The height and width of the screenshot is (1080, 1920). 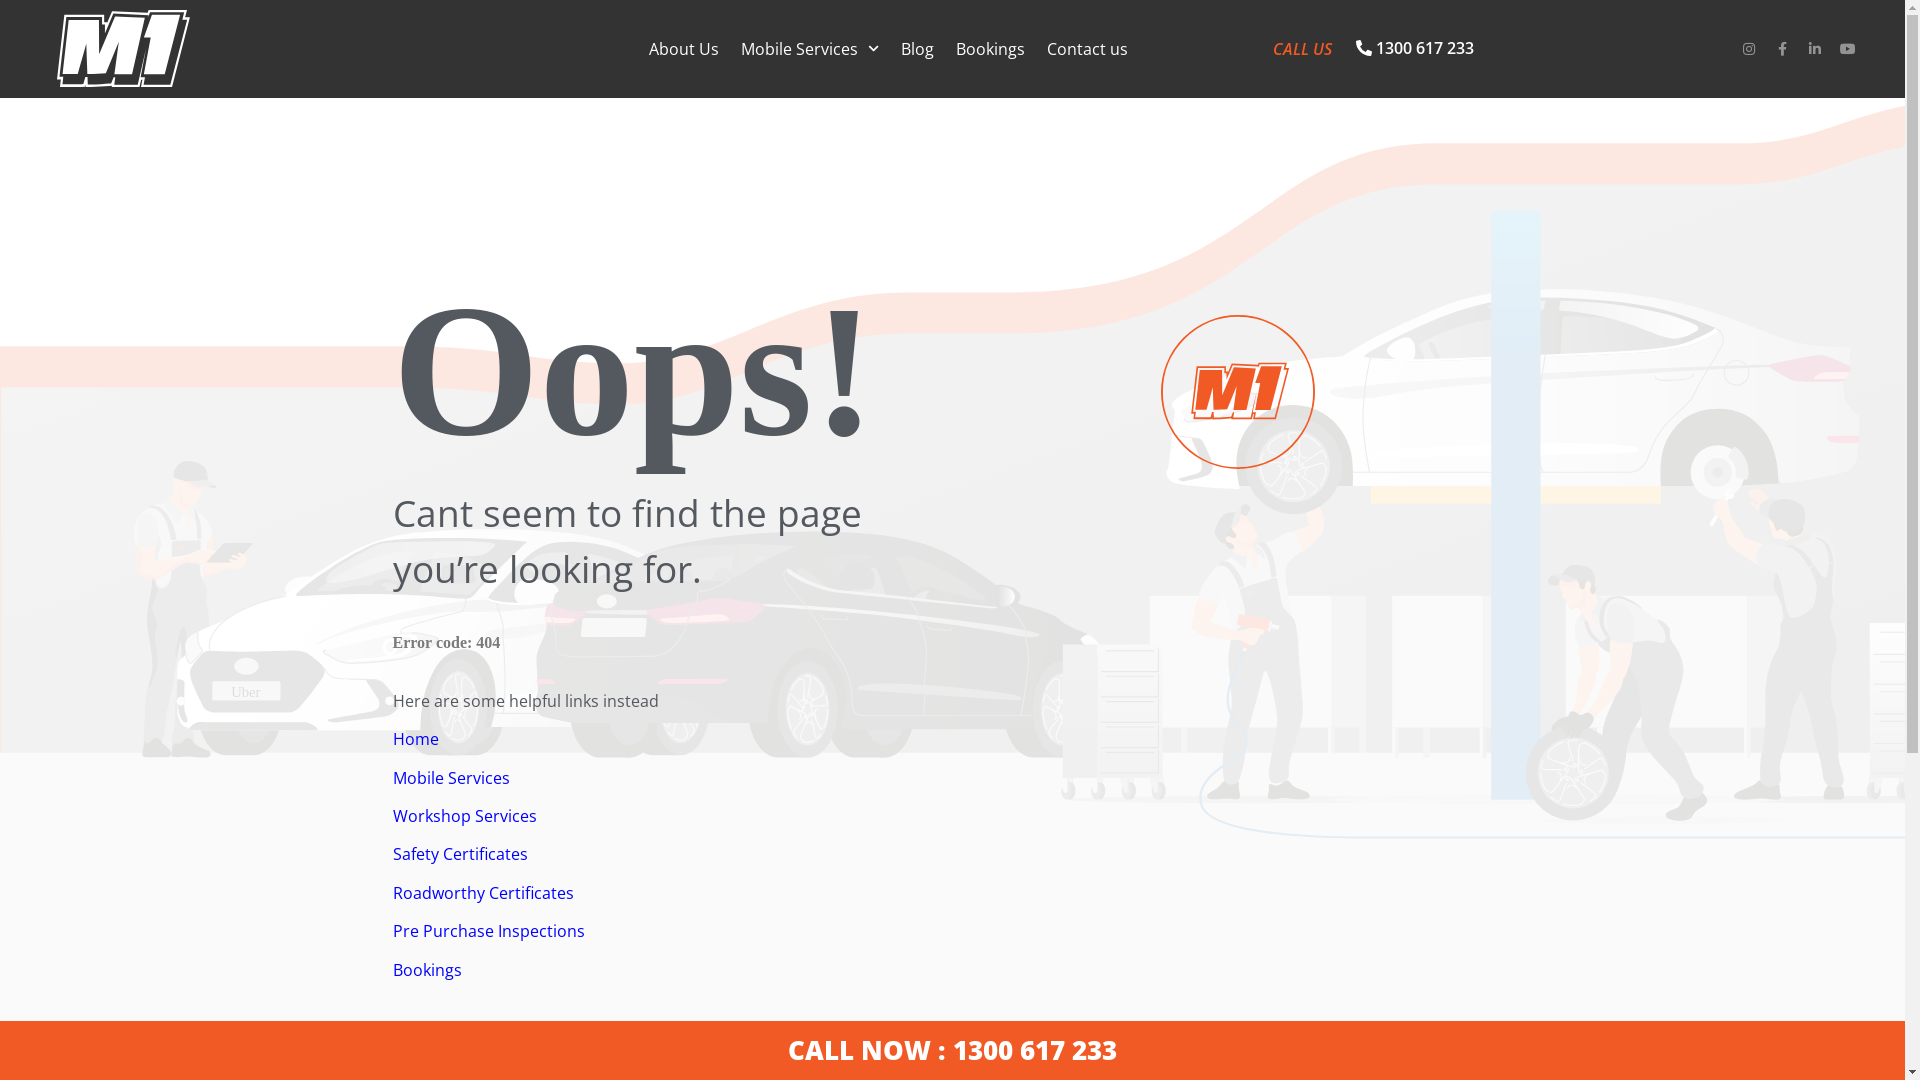 What do you see at coordinates (1415, 49) in the screenshot?
I see `1300 617 233` at bounding box center [1415, 49].